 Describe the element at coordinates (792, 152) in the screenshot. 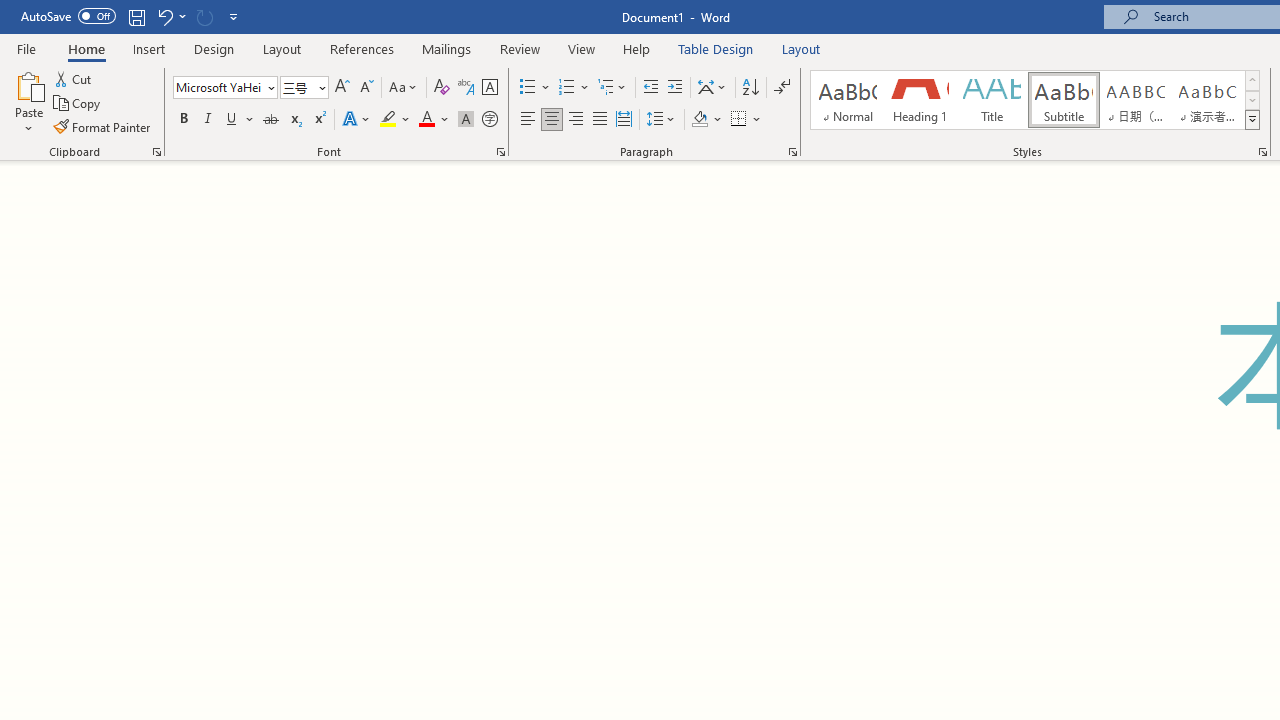

I see `Paragraph...` at that location.